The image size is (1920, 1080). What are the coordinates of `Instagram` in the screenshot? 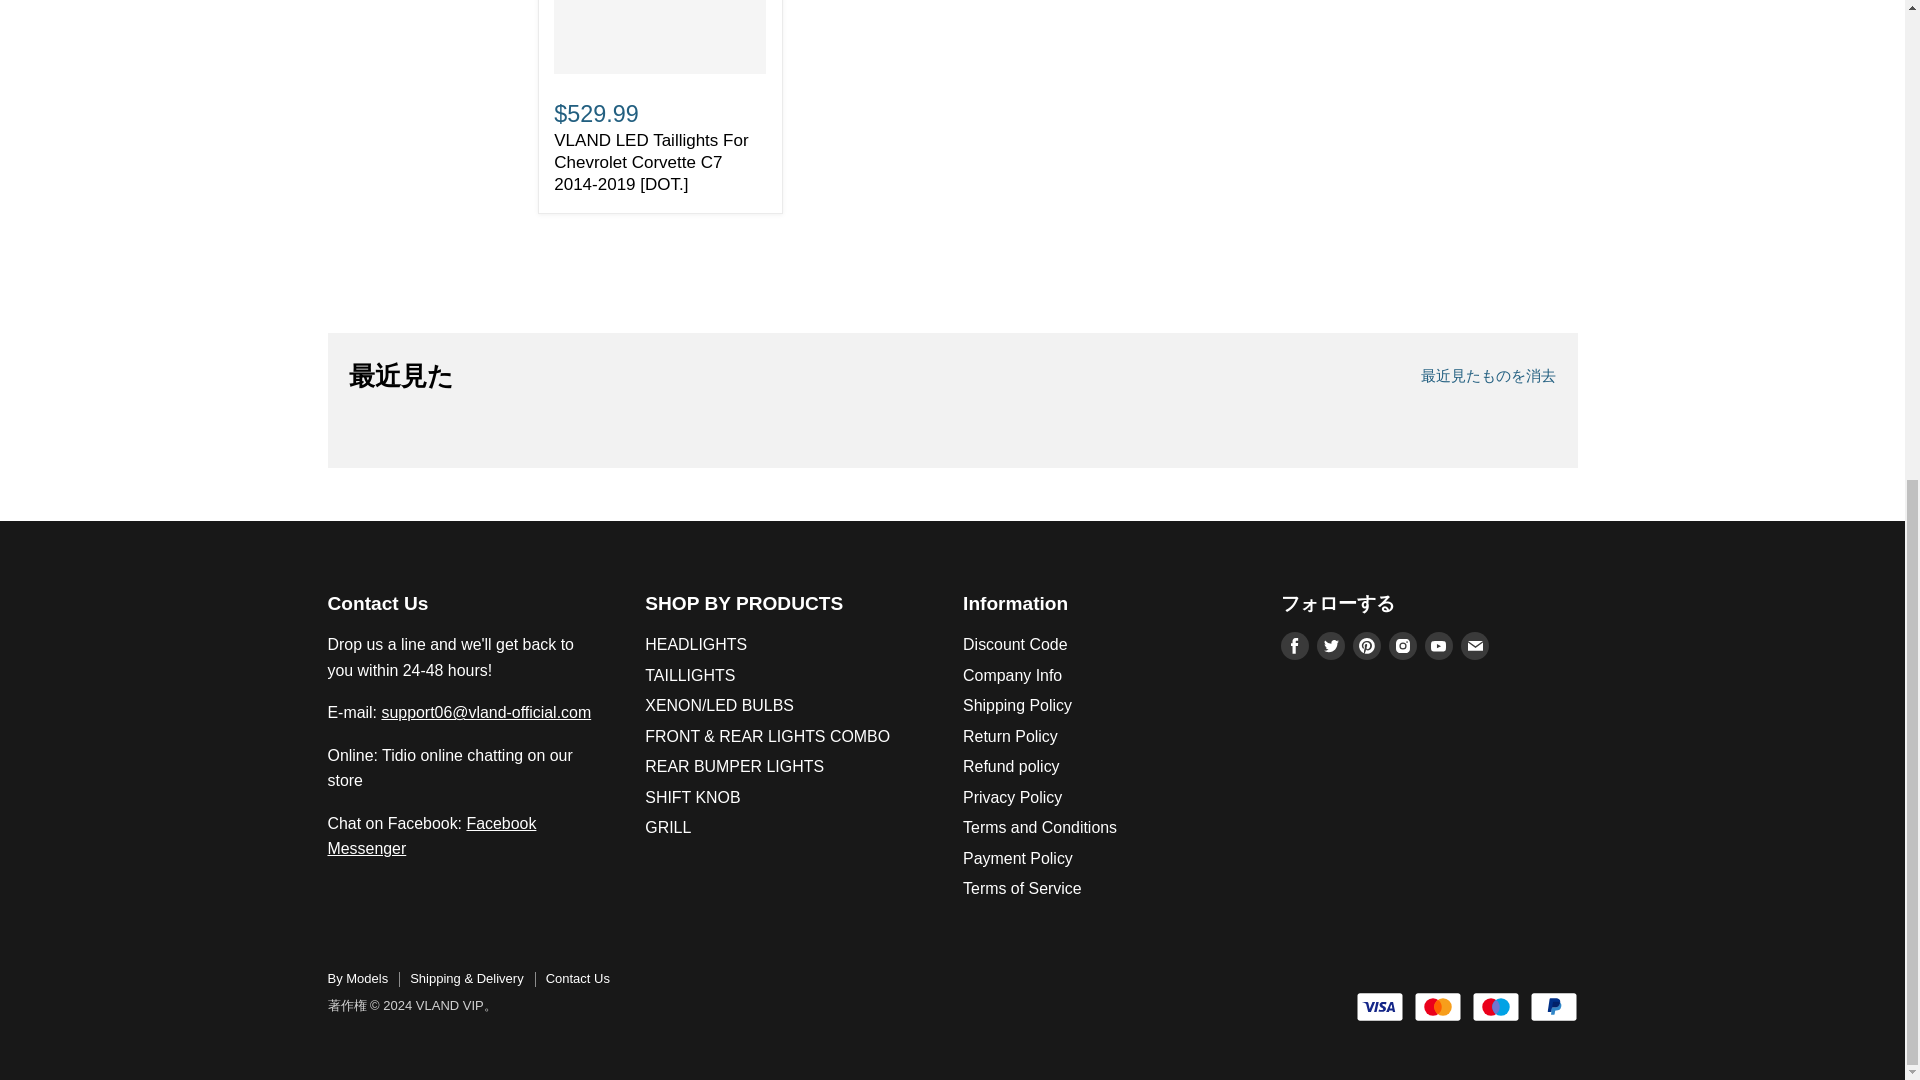 It's located at (1402, 645).